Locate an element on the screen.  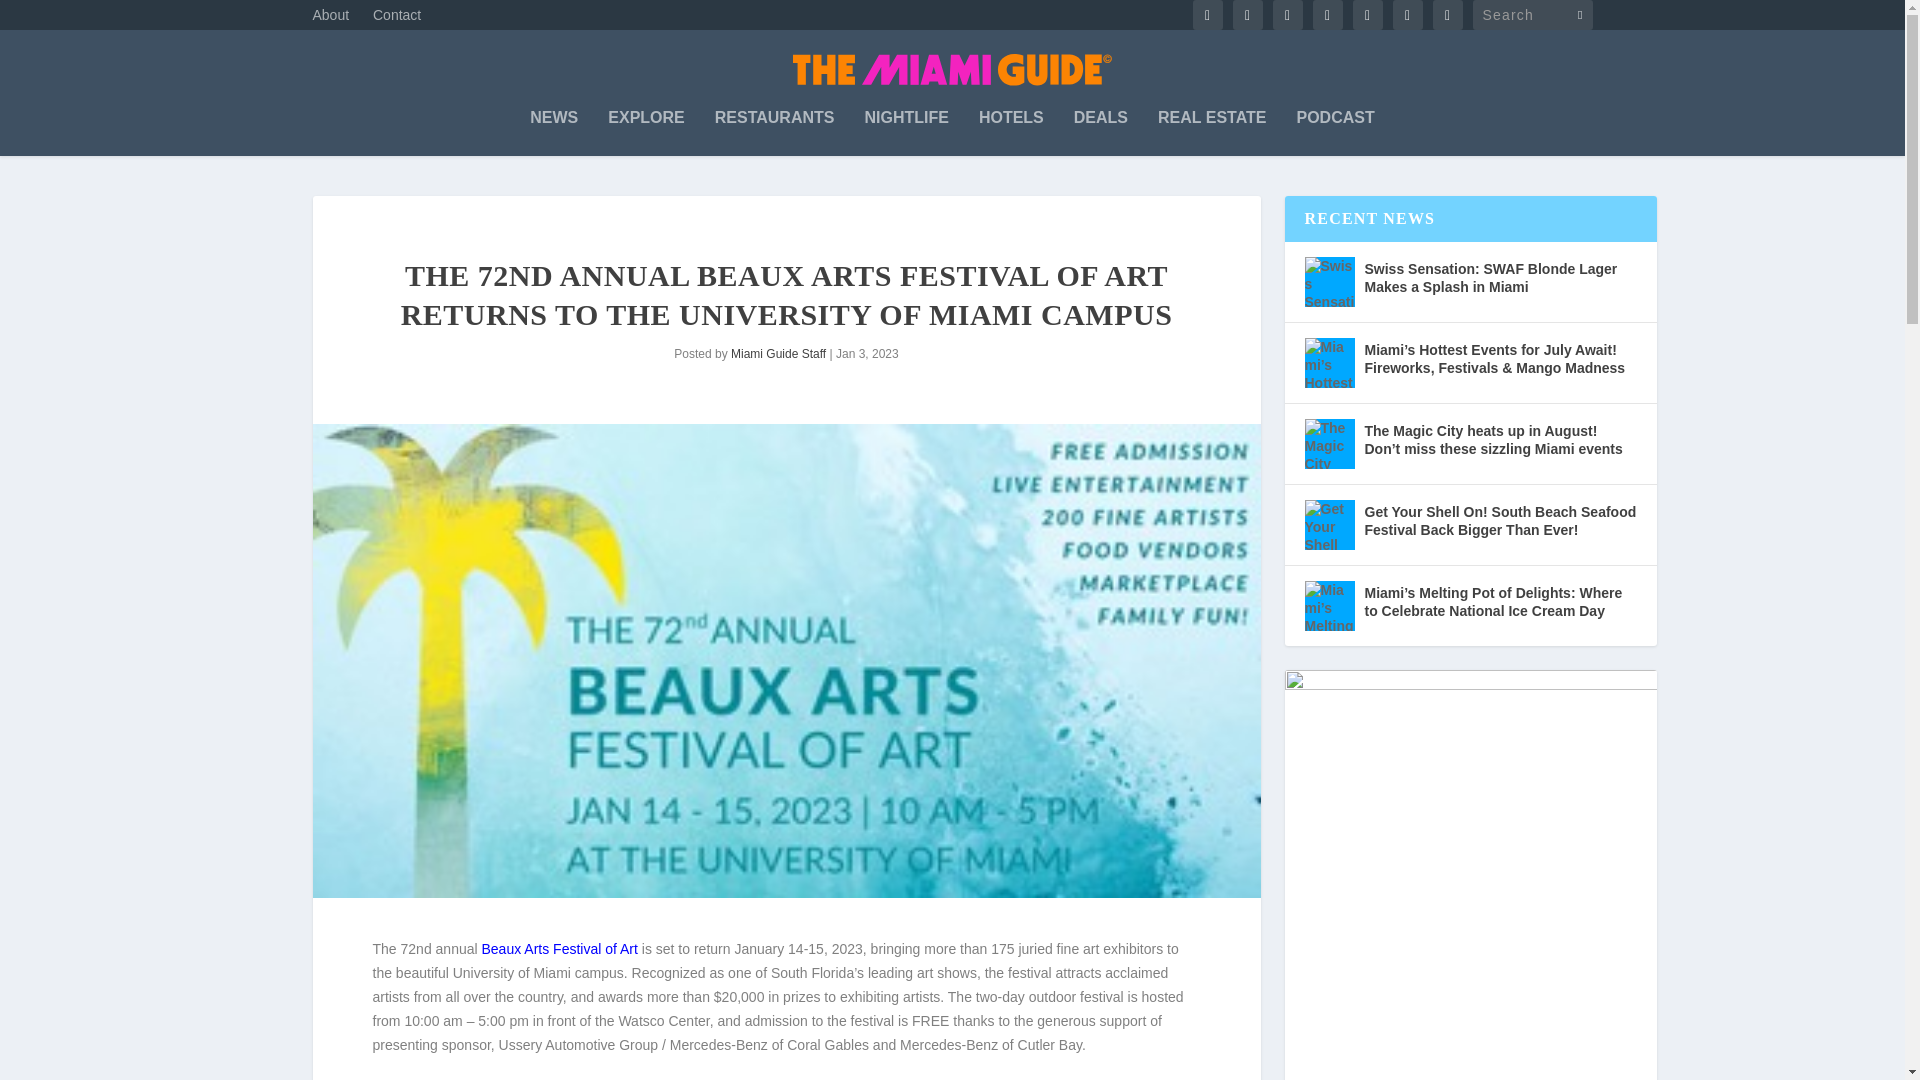
DEALS is located at coordinates (1100, 132).